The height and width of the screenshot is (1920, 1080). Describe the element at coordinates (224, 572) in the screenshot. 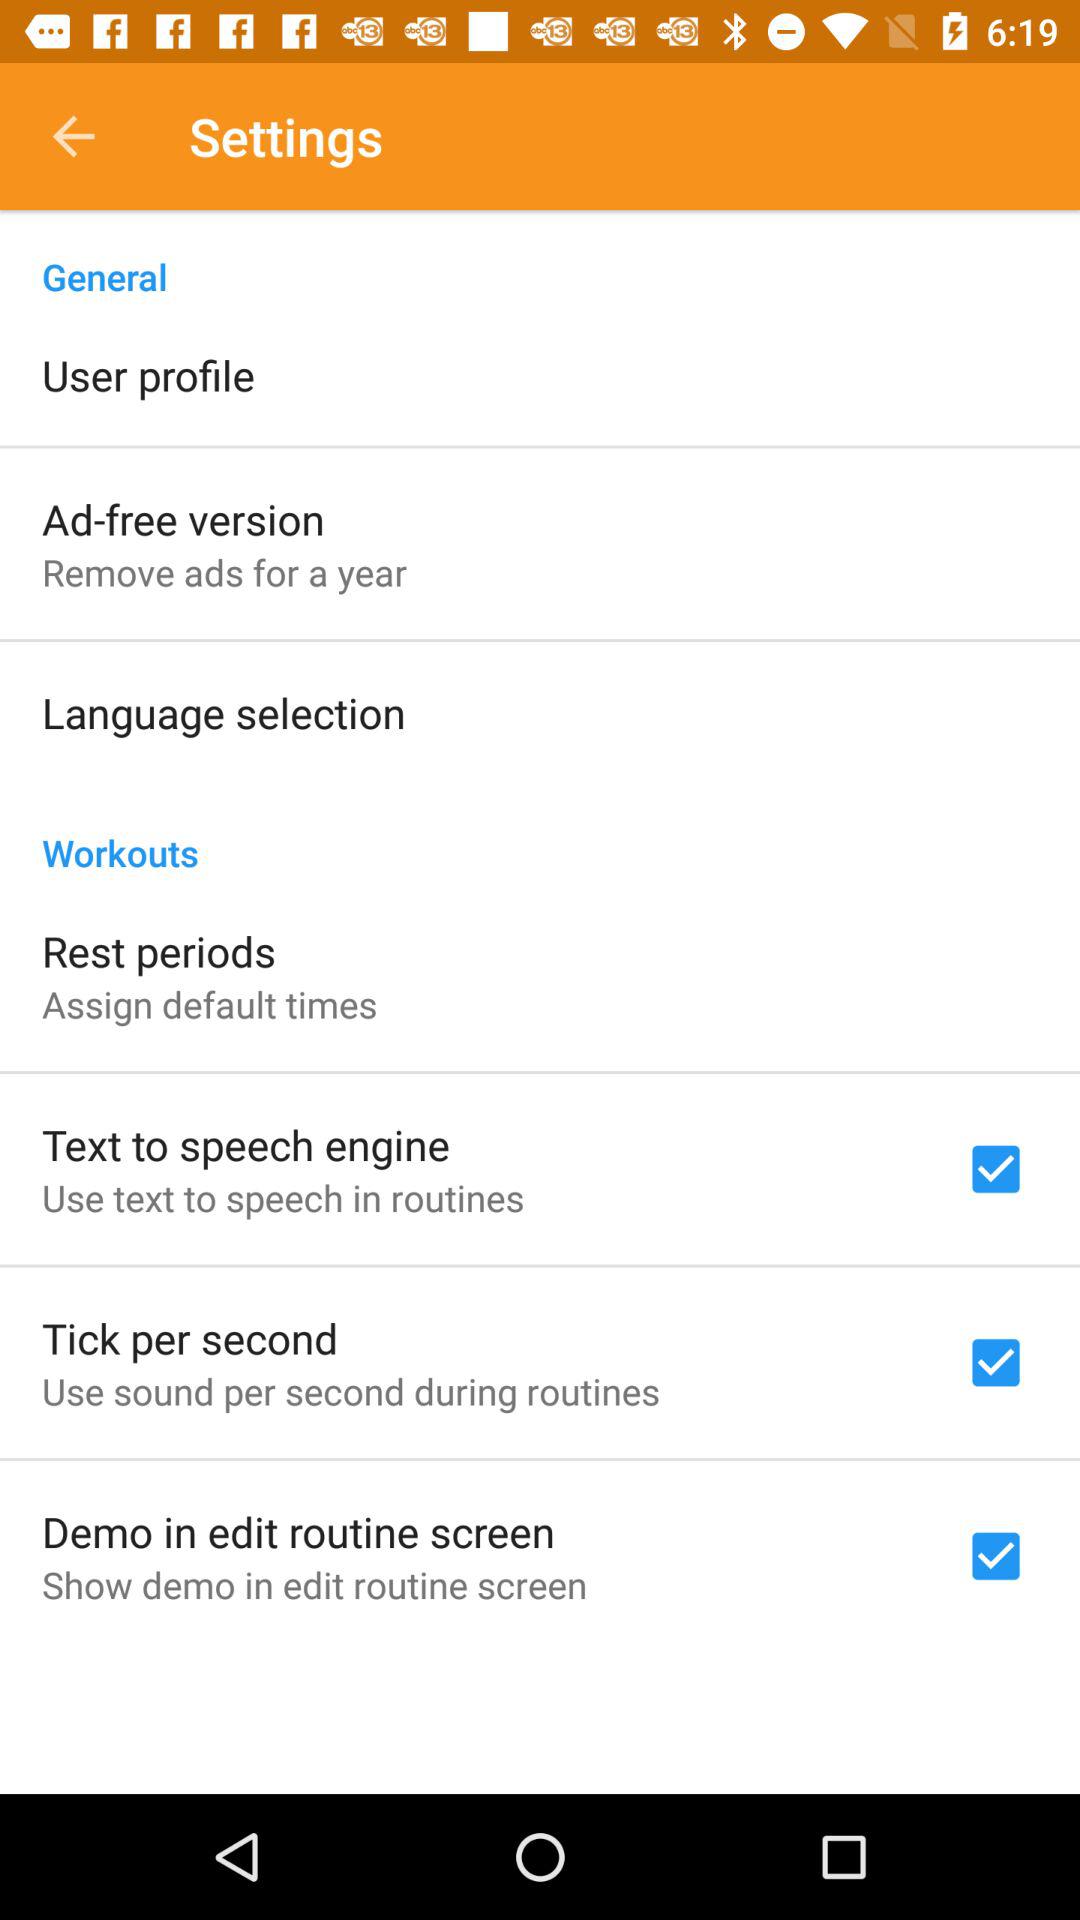

I see `launch the remove ads for item` at that location.